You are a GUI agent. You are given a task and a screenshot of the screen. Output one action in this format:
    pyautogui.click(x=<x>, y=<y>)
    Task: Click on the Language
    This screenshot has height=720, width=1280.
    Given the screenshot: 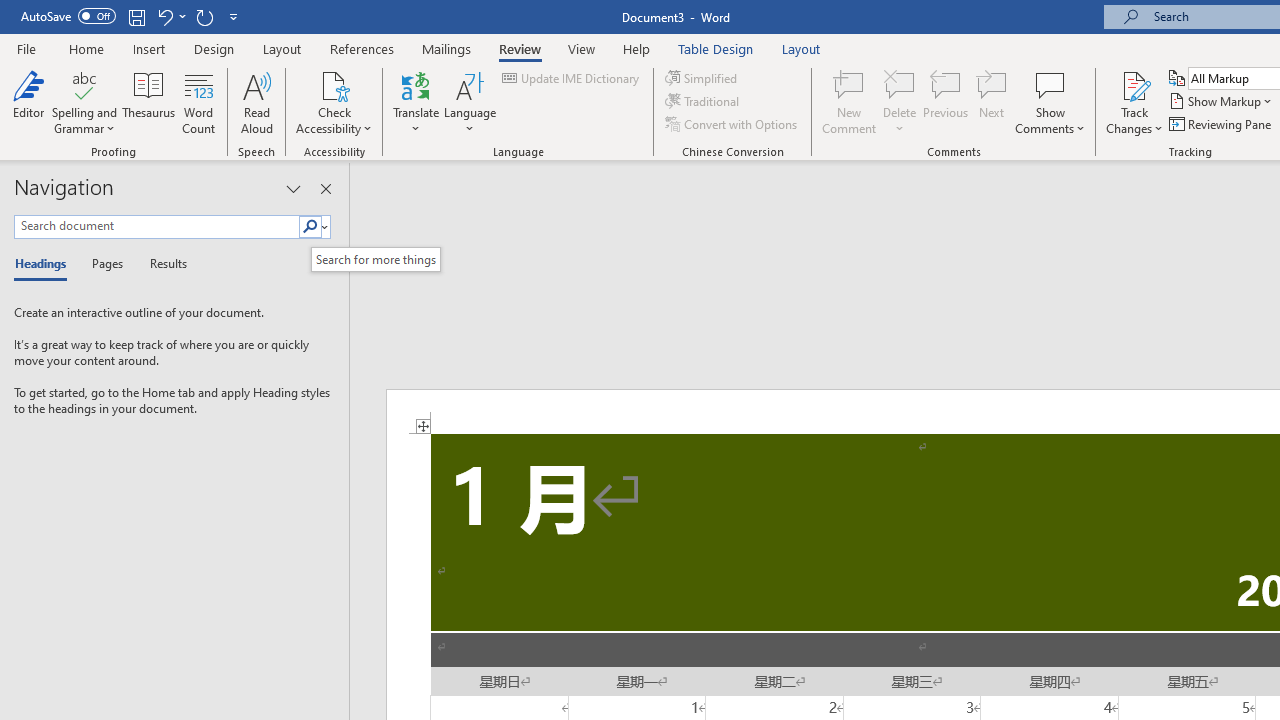 What is the action you would take?
    pyautogui.click(x=470, y=102)
    